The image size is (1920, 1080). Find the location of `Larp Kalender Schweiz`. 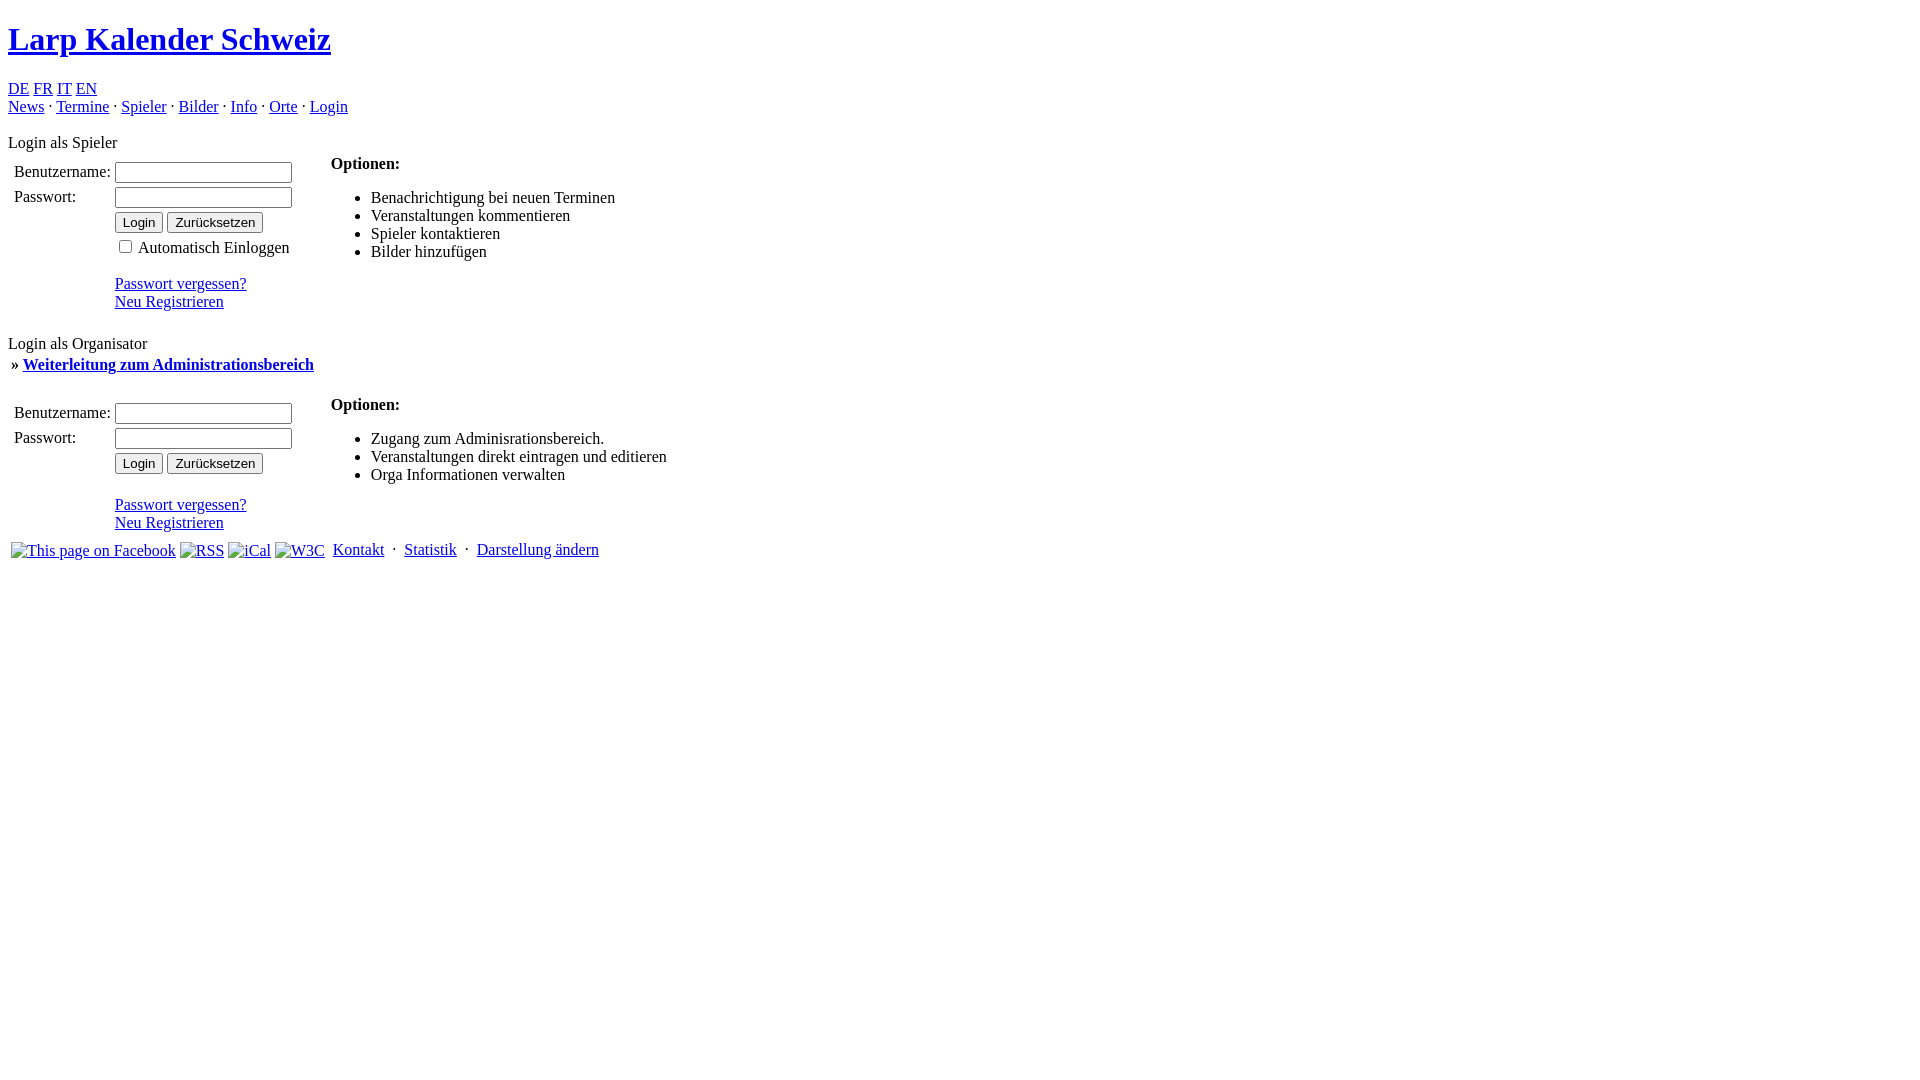

Larp Kalender Schweiz is located at coordinates (170, 39).